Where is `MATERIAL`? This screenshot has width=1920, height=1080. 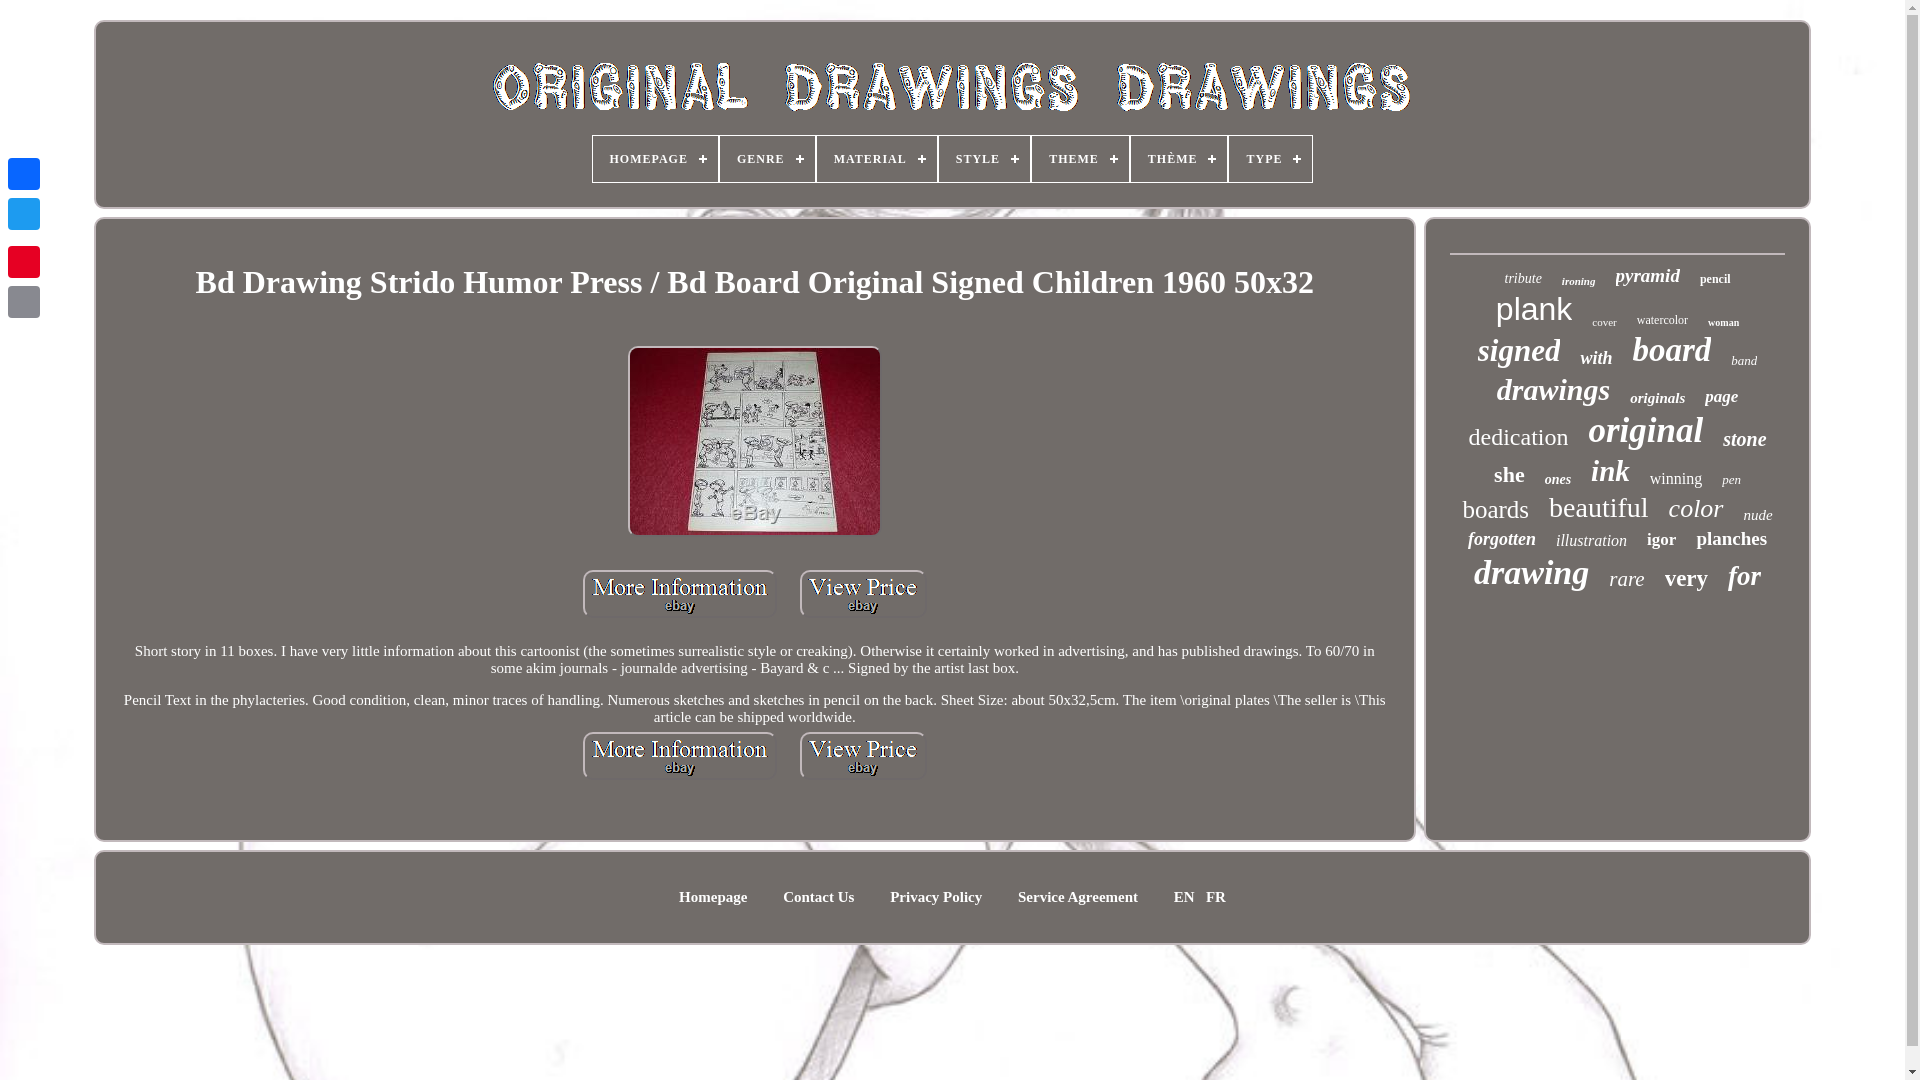 MATERIAL is located at coordinates (876, 159).